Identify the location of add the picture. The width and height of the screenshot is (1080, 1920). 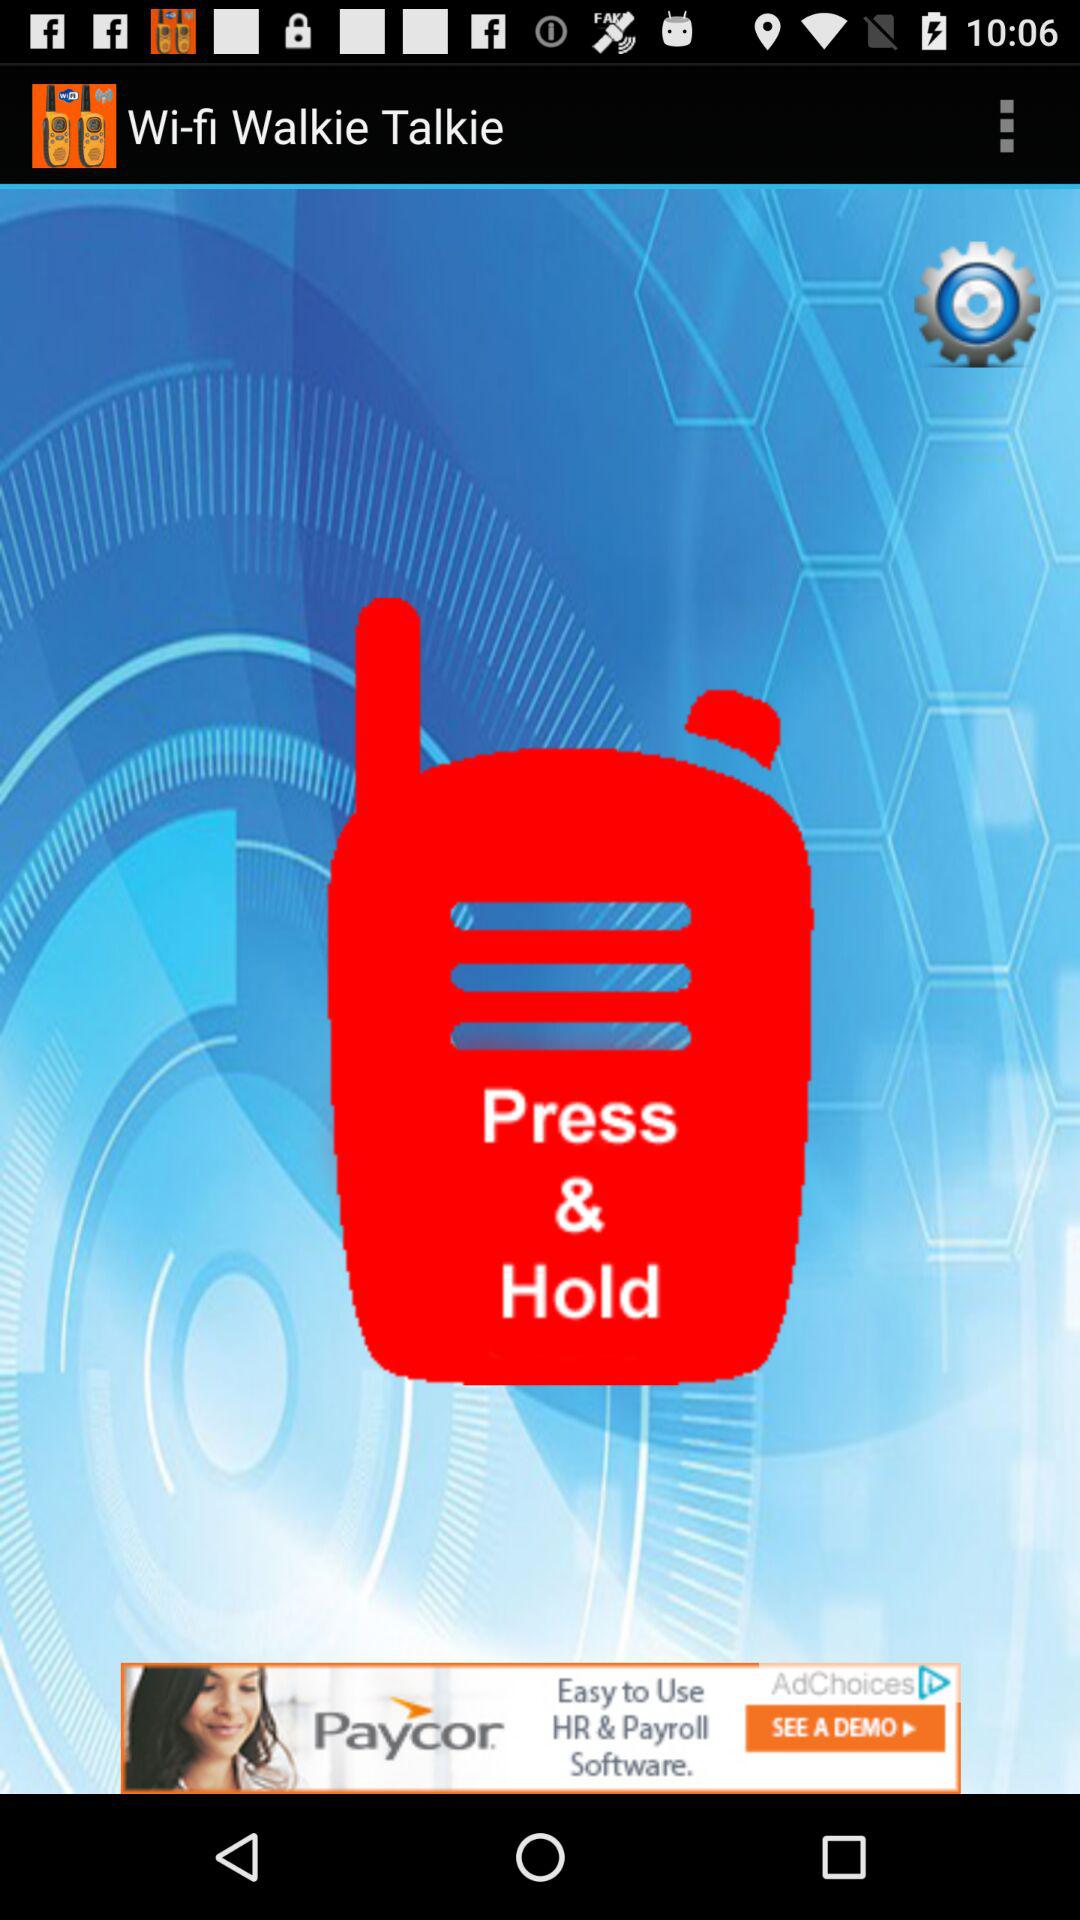
(540, 1728).